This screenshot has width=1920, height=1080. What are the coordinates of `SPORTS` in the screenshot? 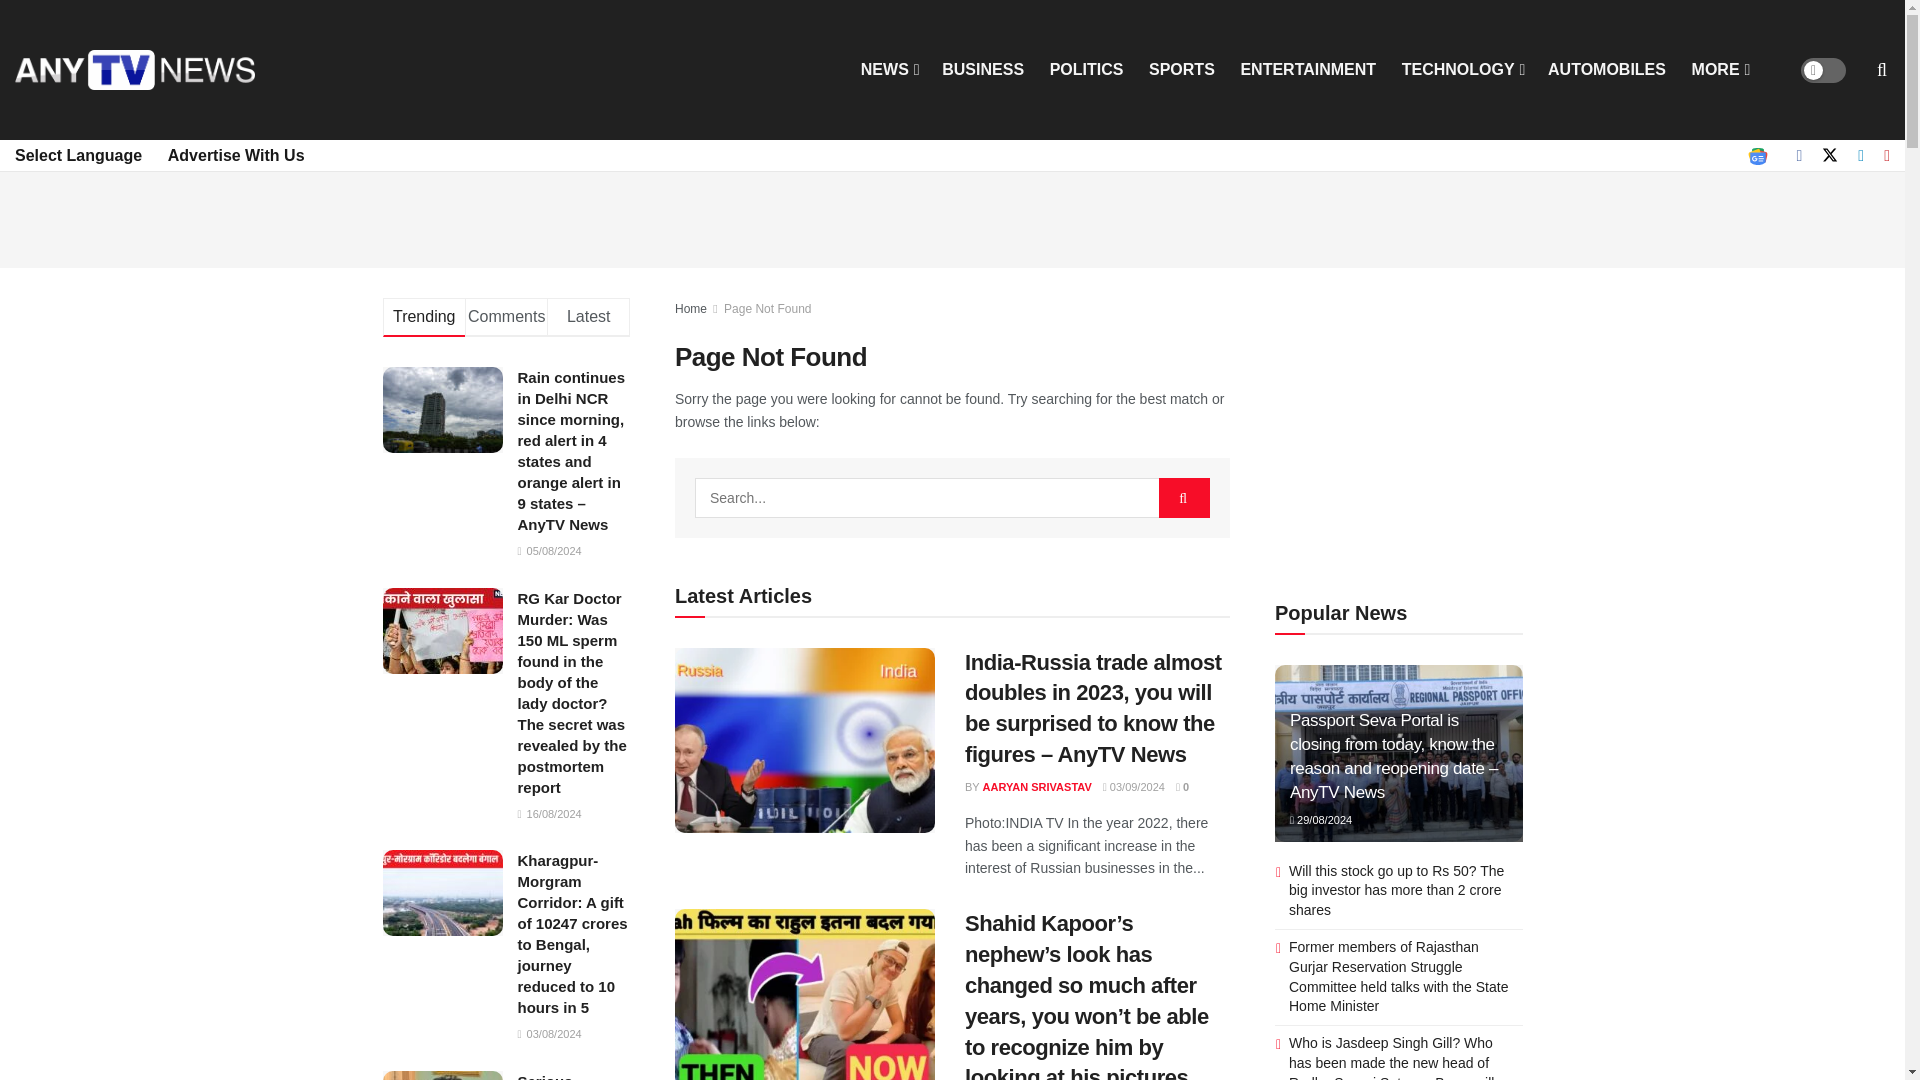 It's located at (1182, 70).